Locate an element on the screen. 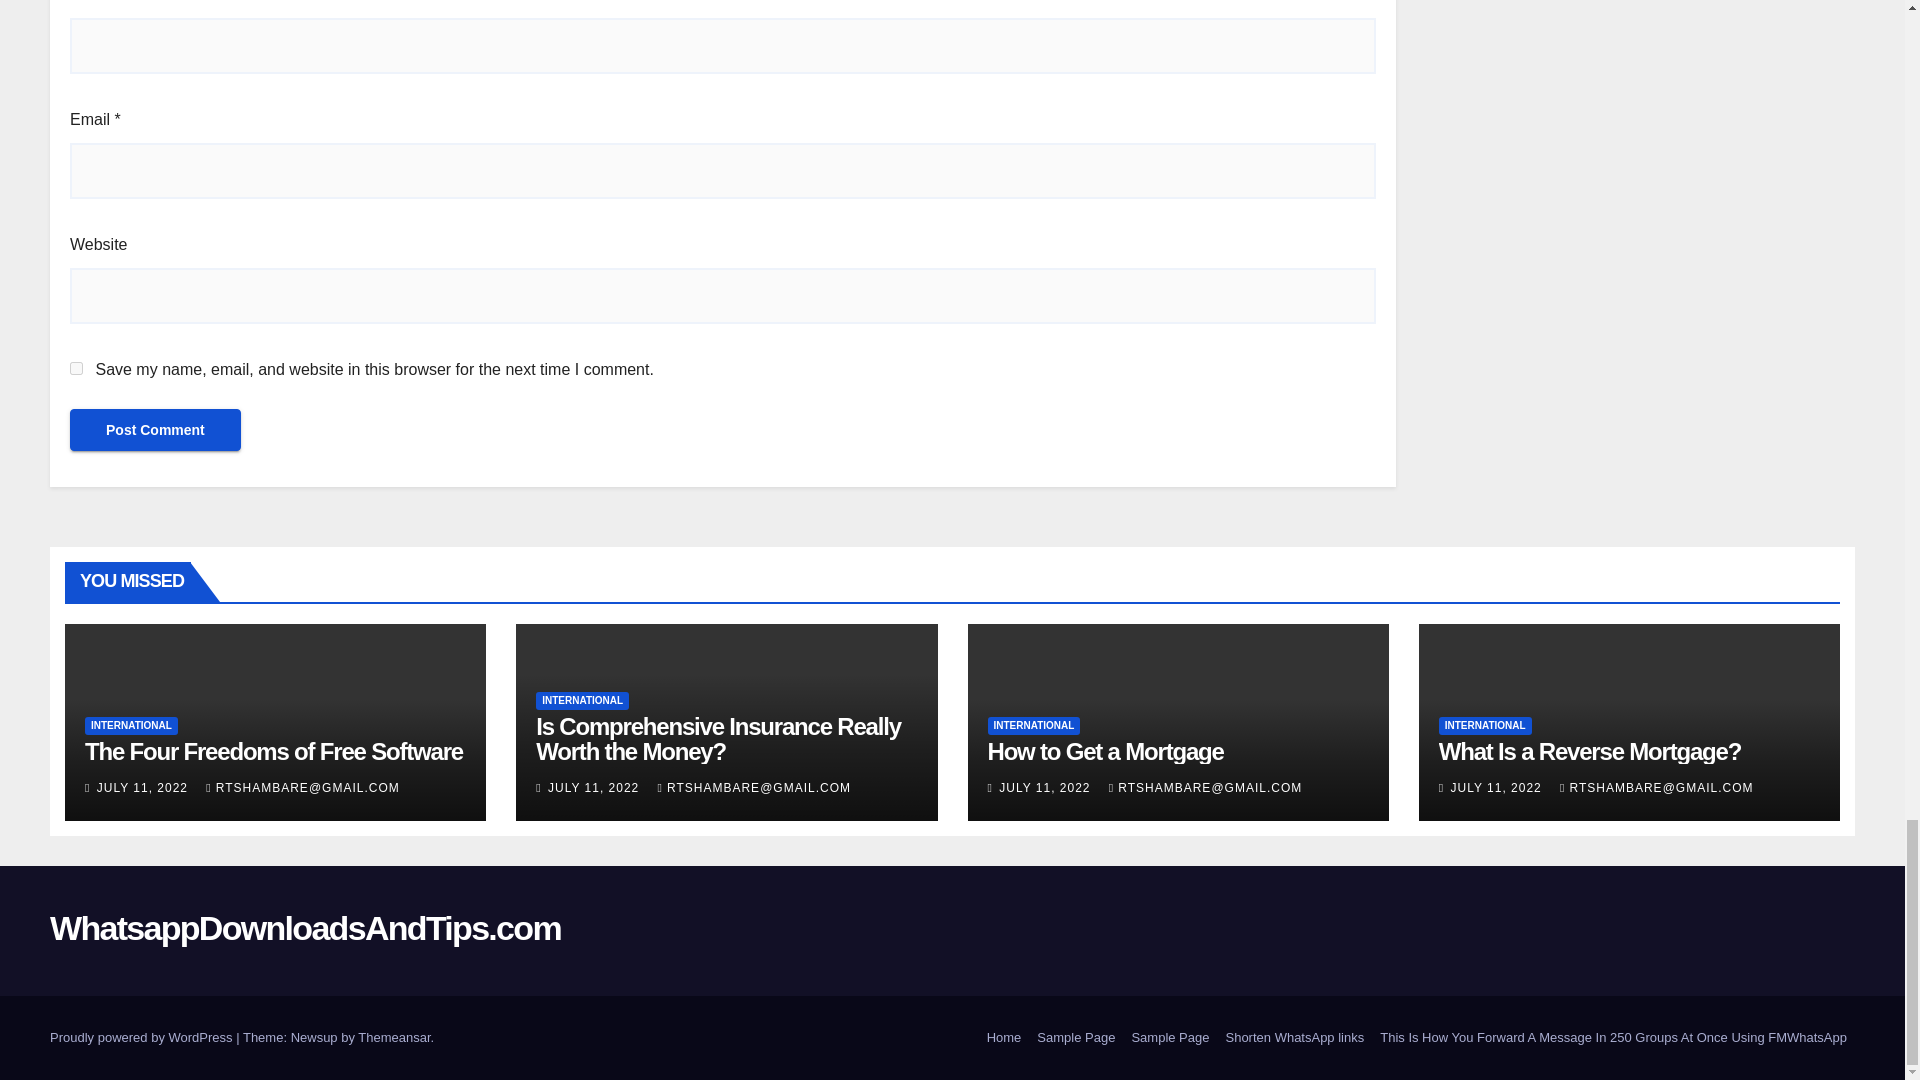  yes is located at coordinates (76, 368).